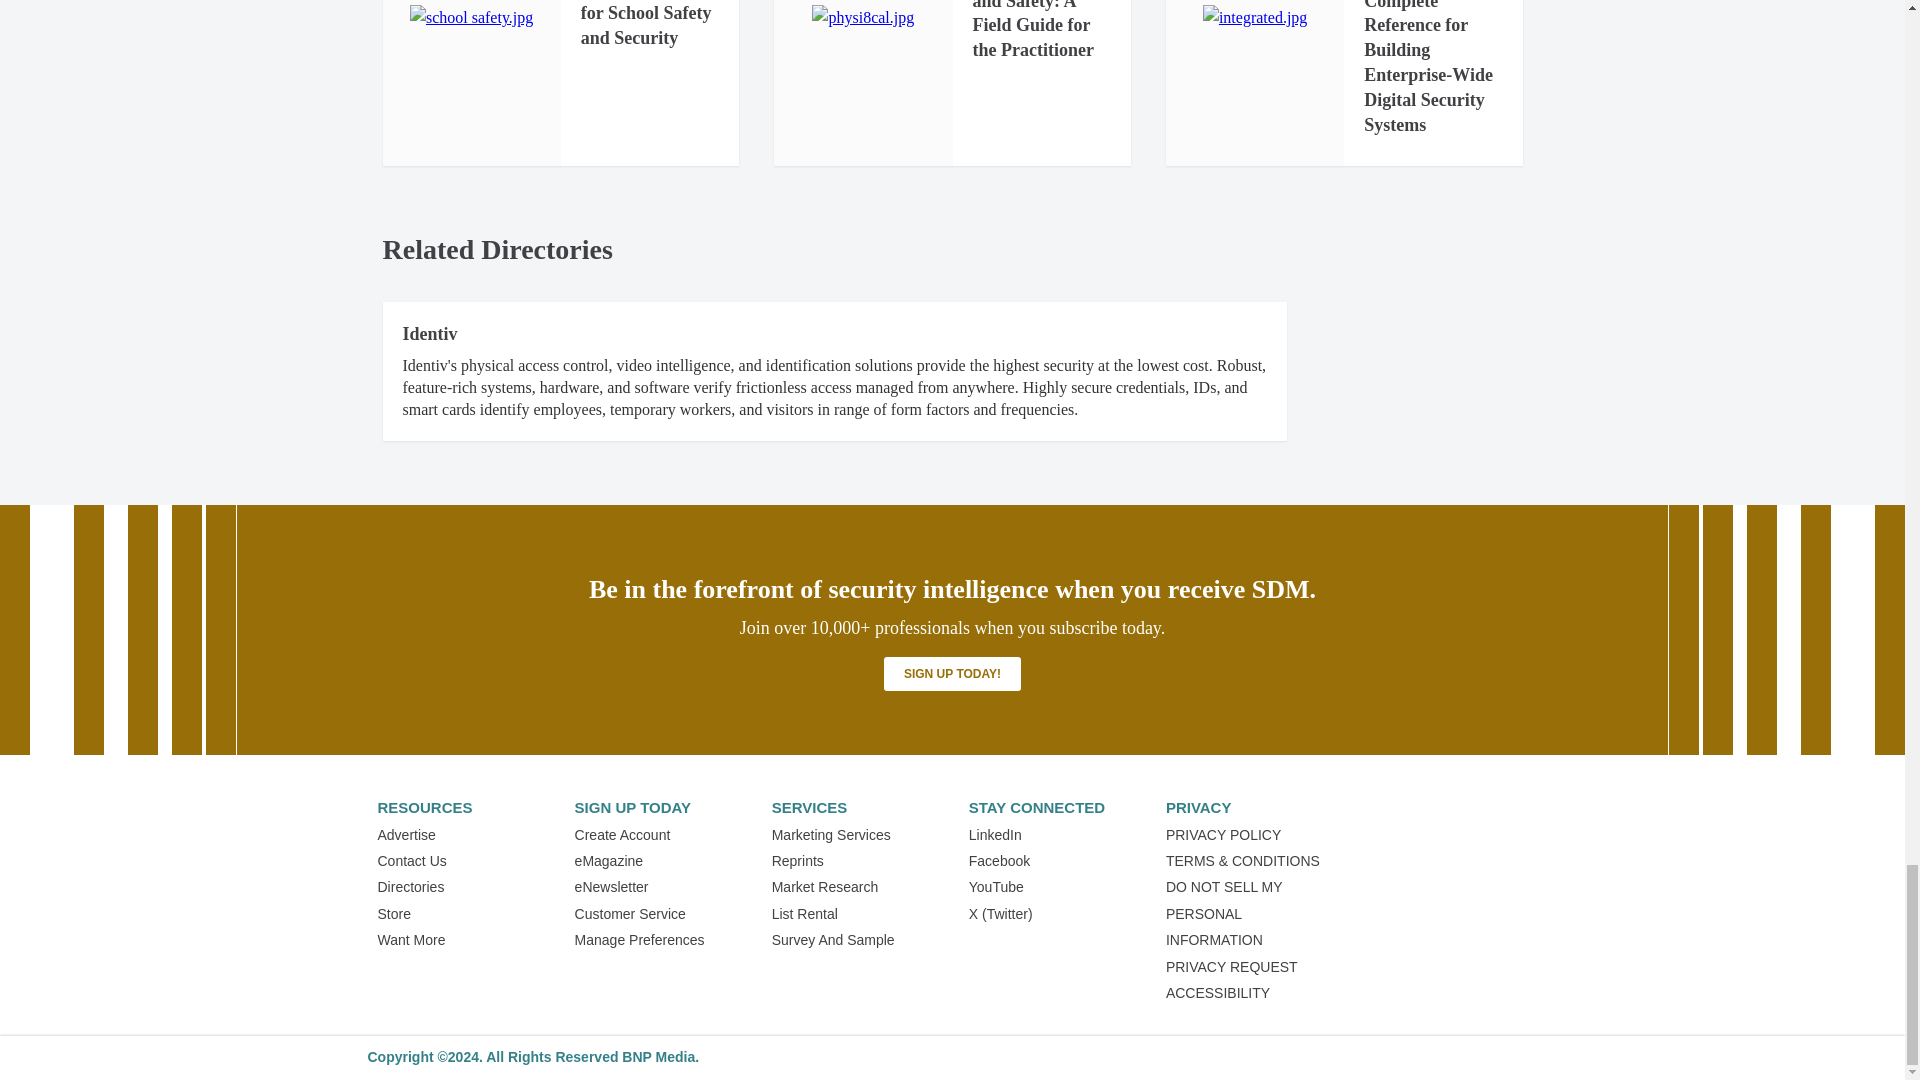  Describe the element at coordinates (1255, 18) in the screenshot. I see `integrated.jpg` at that location.